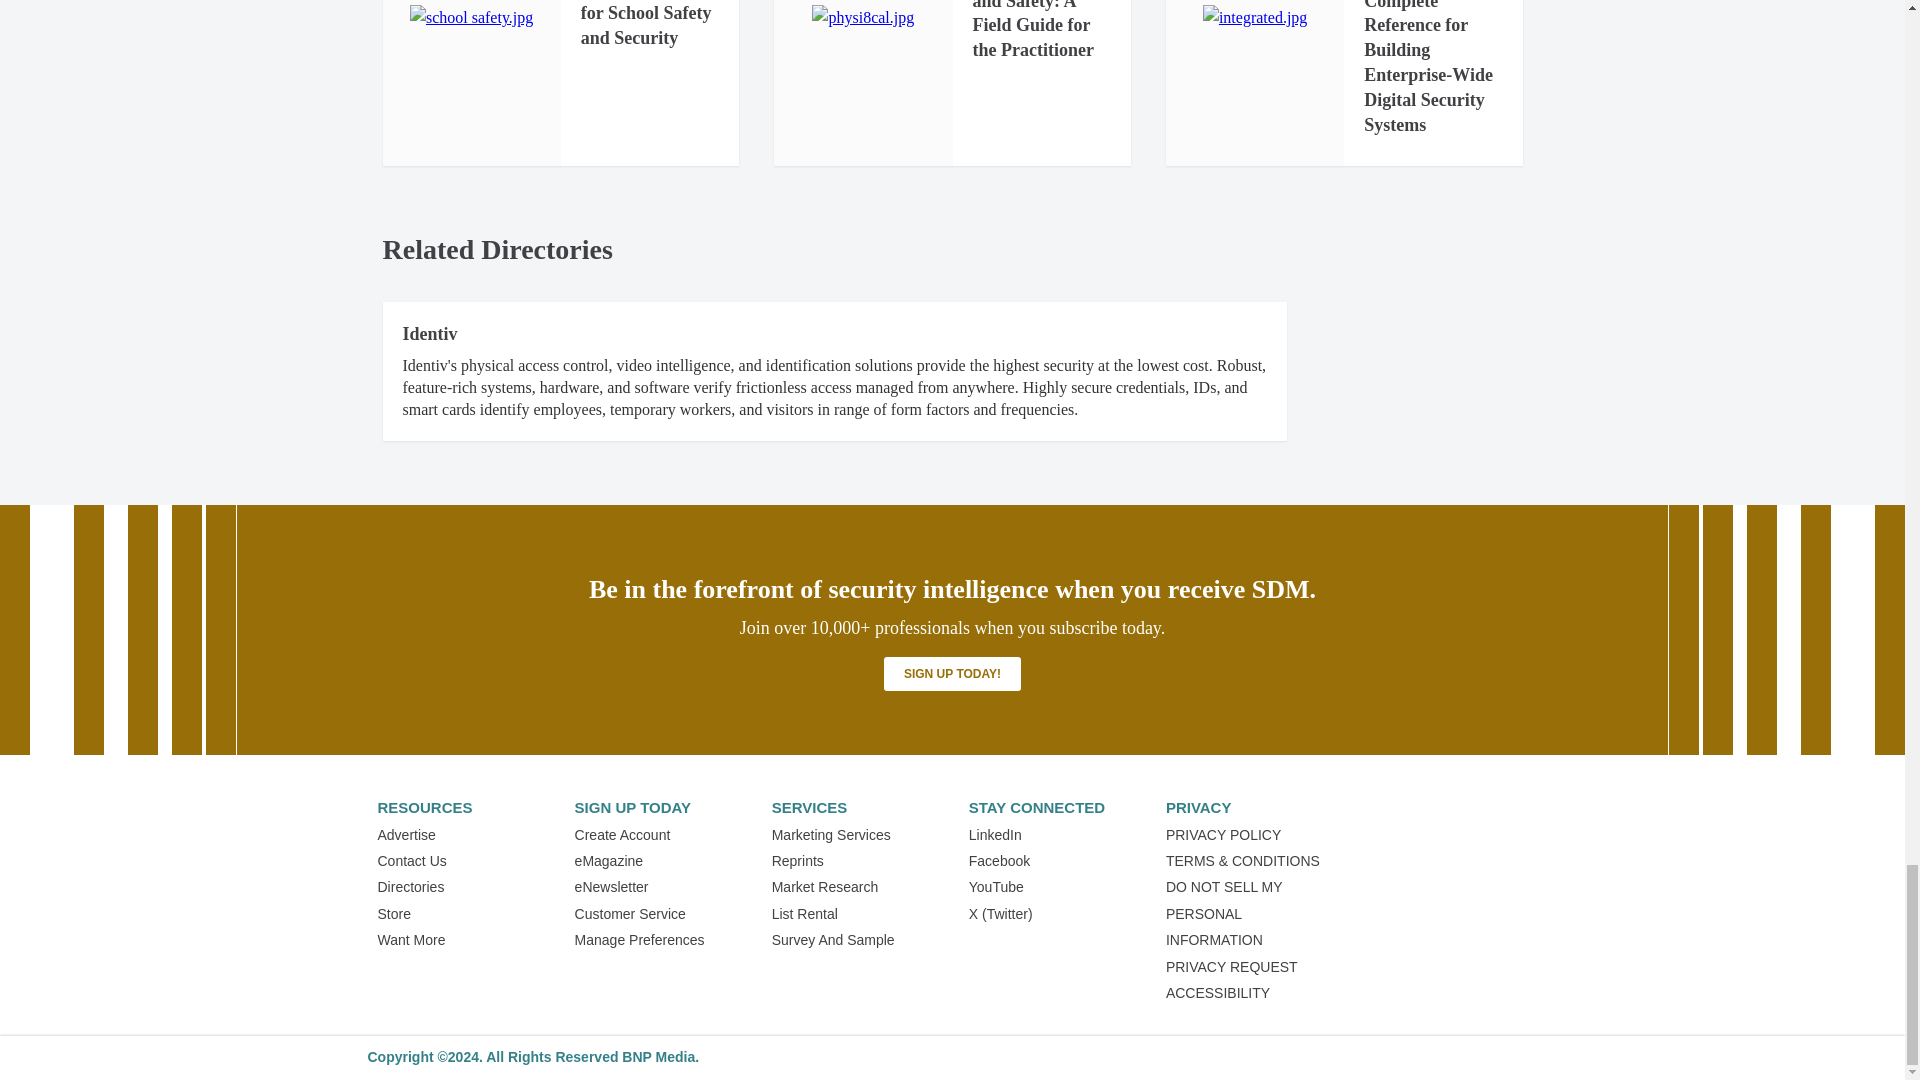  Describe the element at coordinates (1255, 18) in the screenshot. I see `integrated.jpg` at that location.